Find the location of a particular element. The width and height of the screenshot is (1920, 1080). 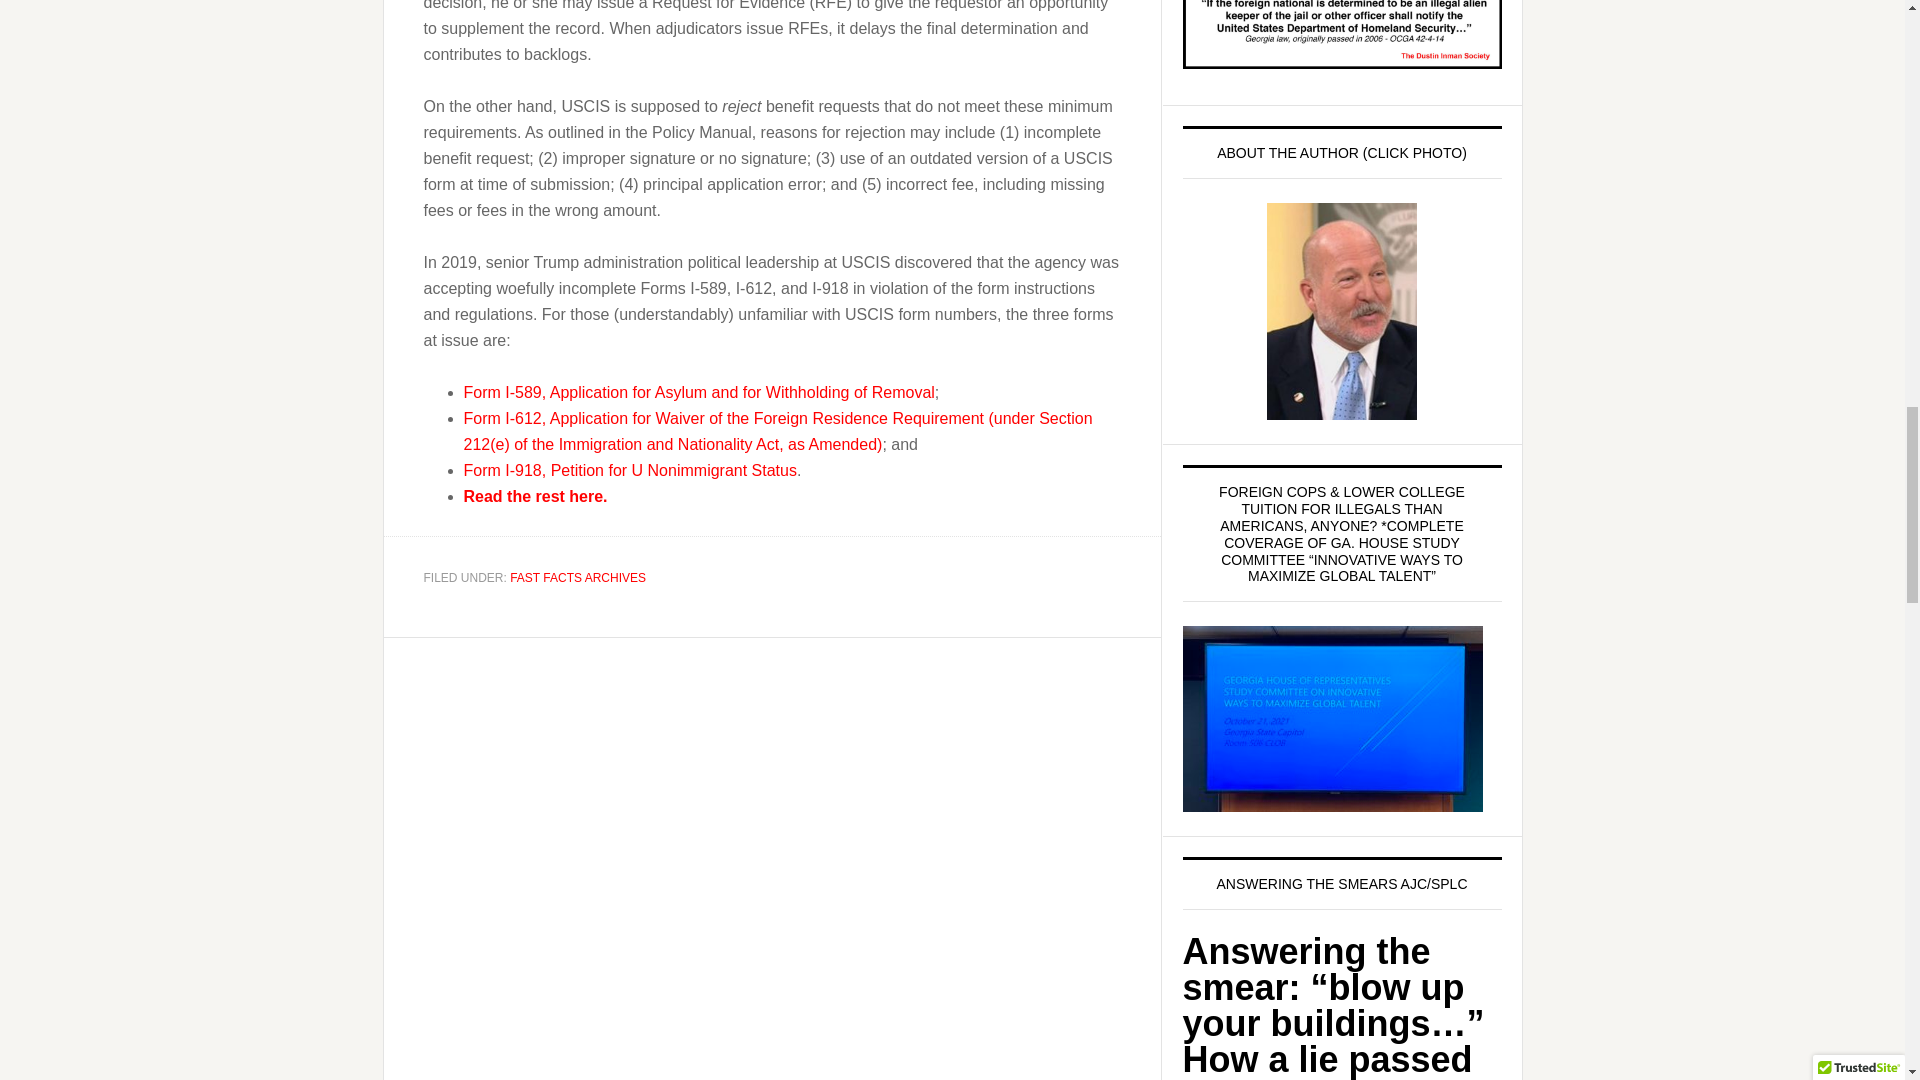

Read the rest here. is located at coordinates (536, 496).